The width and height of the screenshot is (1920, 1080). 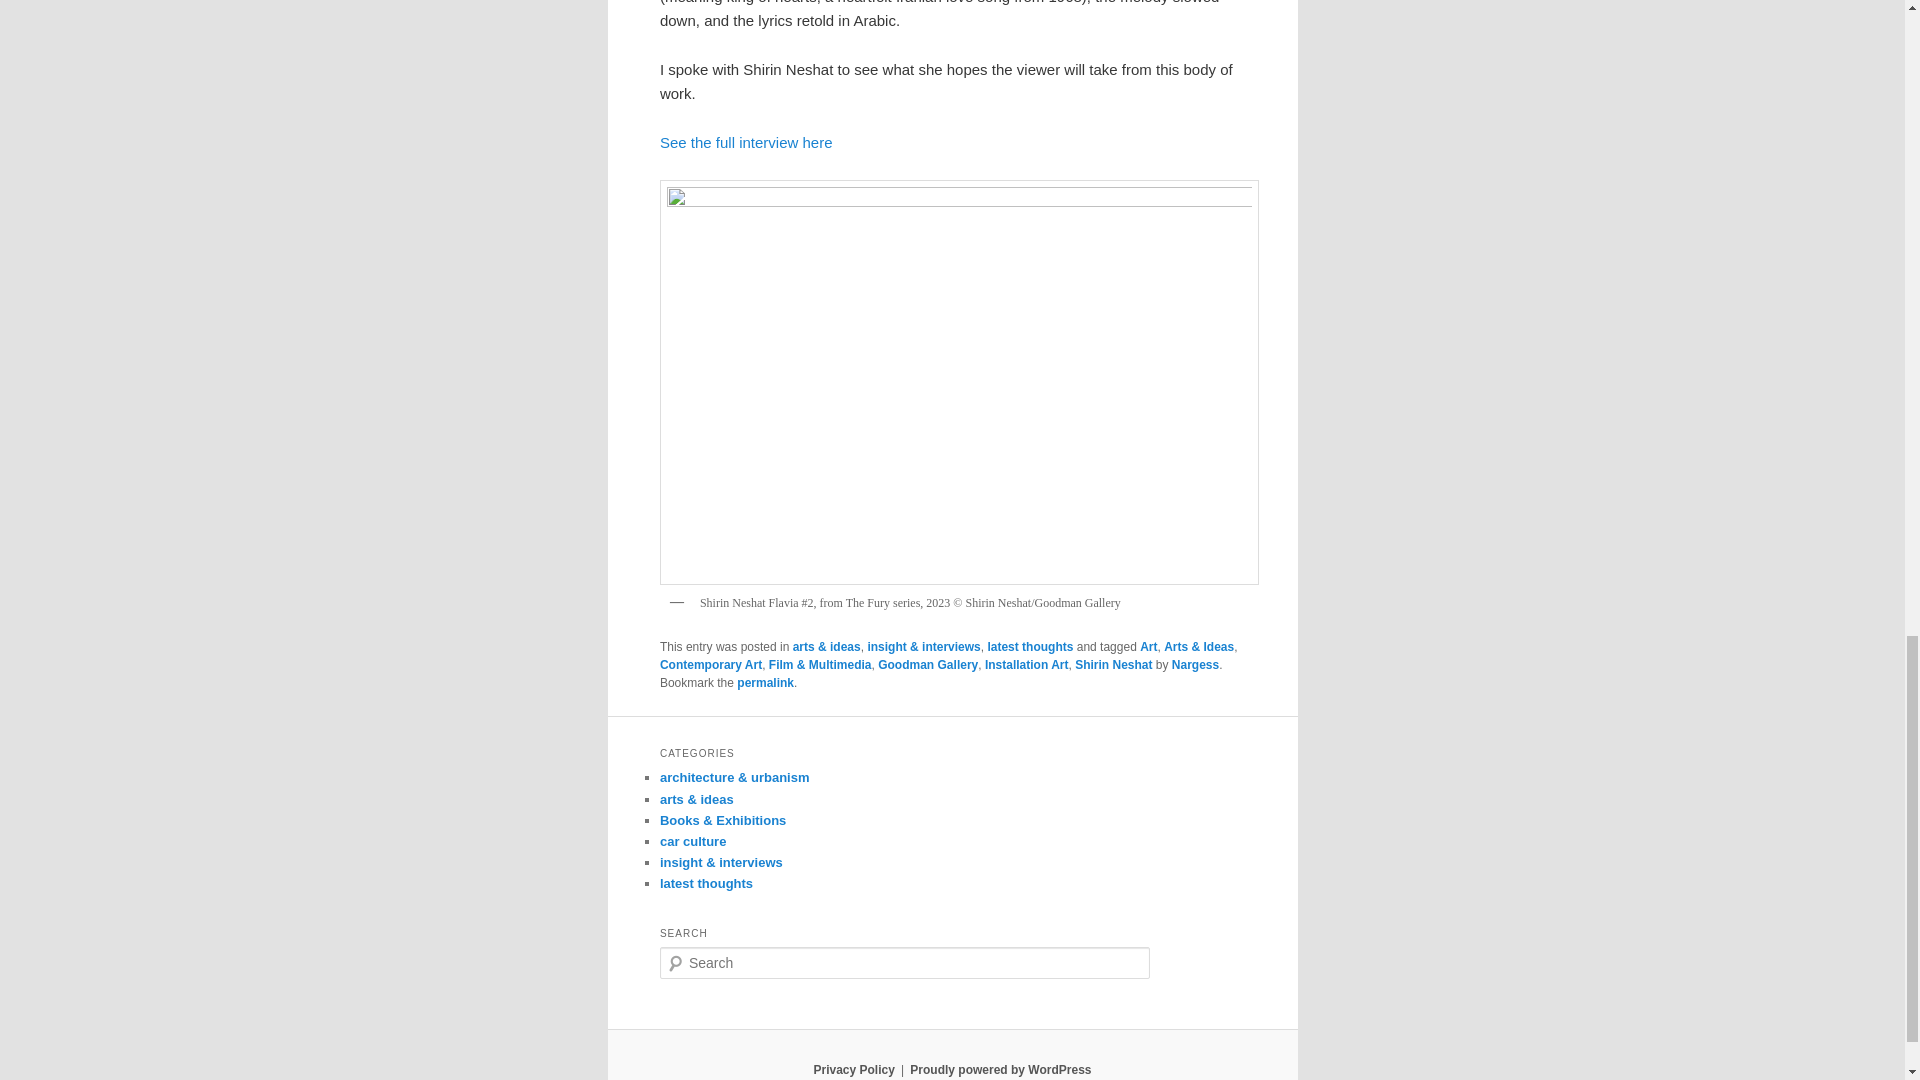 What do you see at coordinates (1026, 664) in the screenshot?
I see `Installation Art` at bounding box center [1026, 664].